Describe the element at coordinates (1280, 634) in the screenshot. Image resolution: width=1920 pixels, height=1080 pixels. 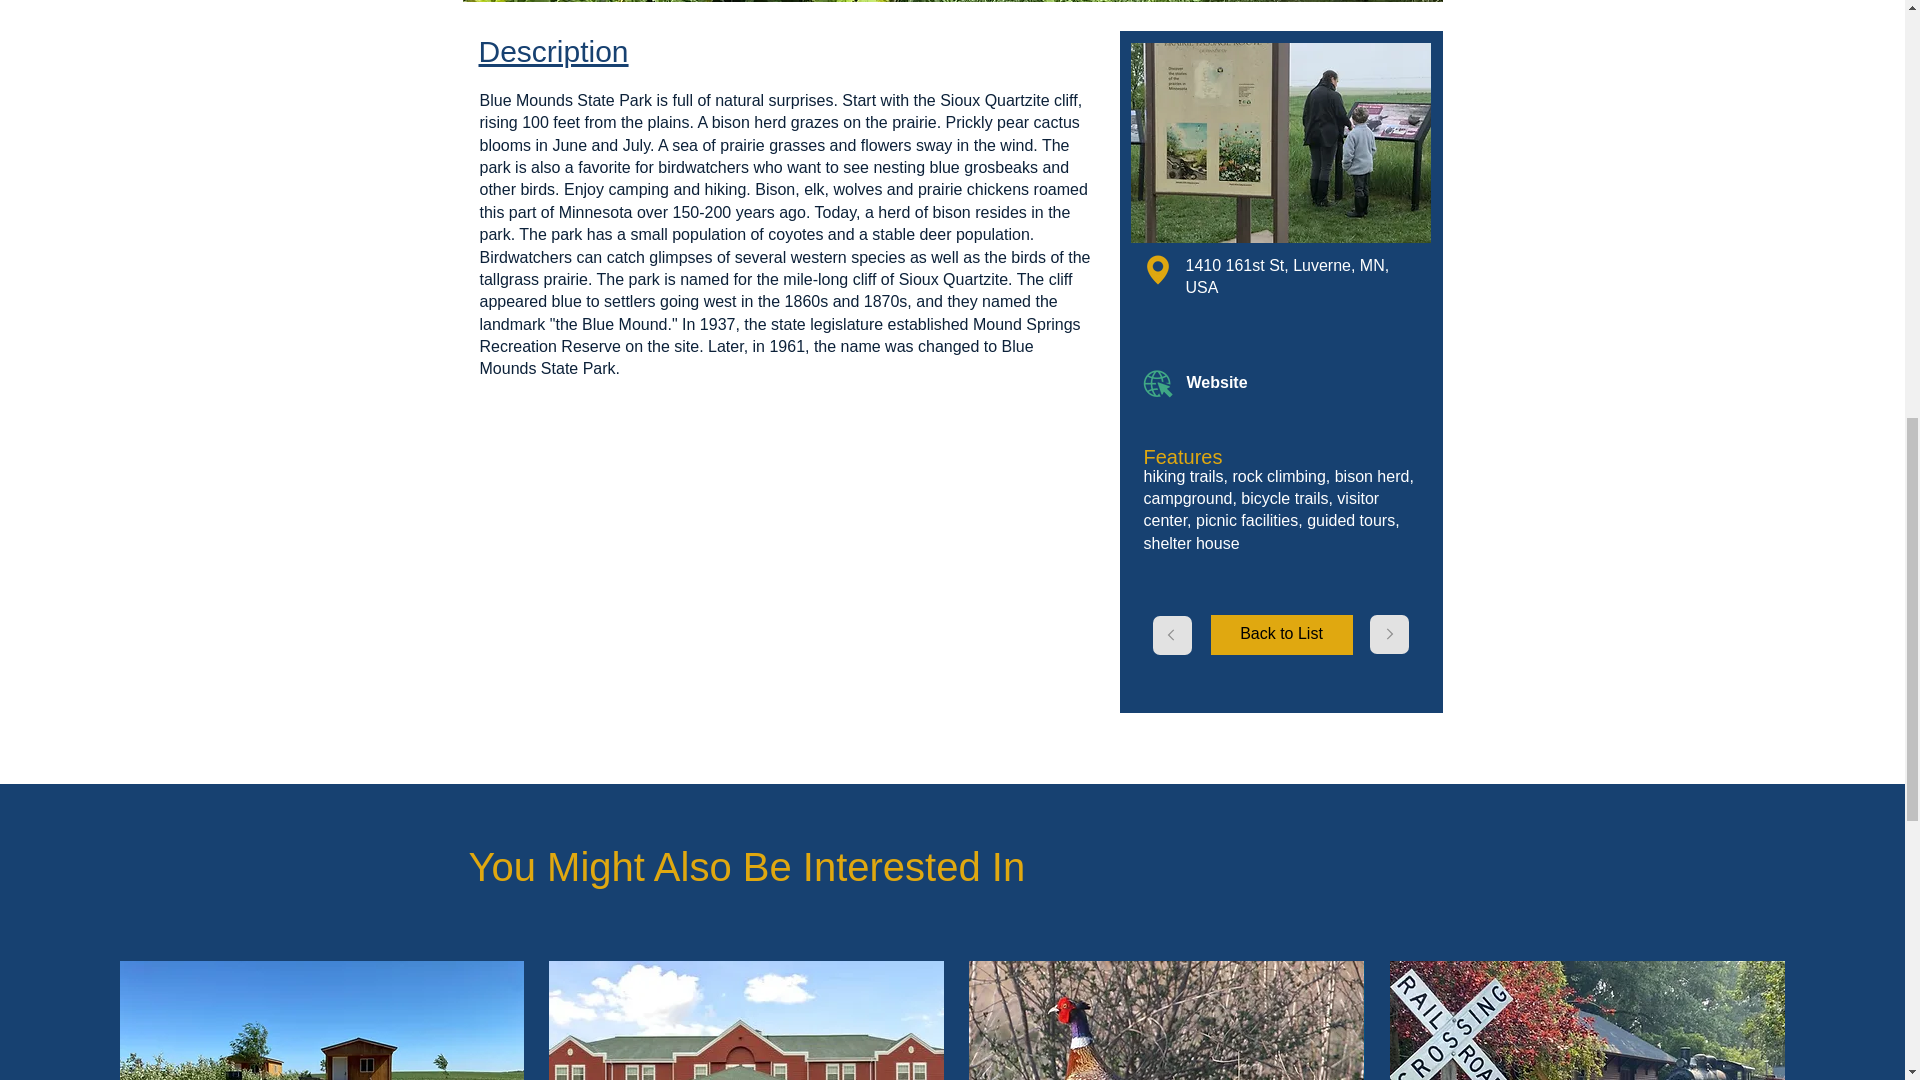
I see `Back to List` at that location.